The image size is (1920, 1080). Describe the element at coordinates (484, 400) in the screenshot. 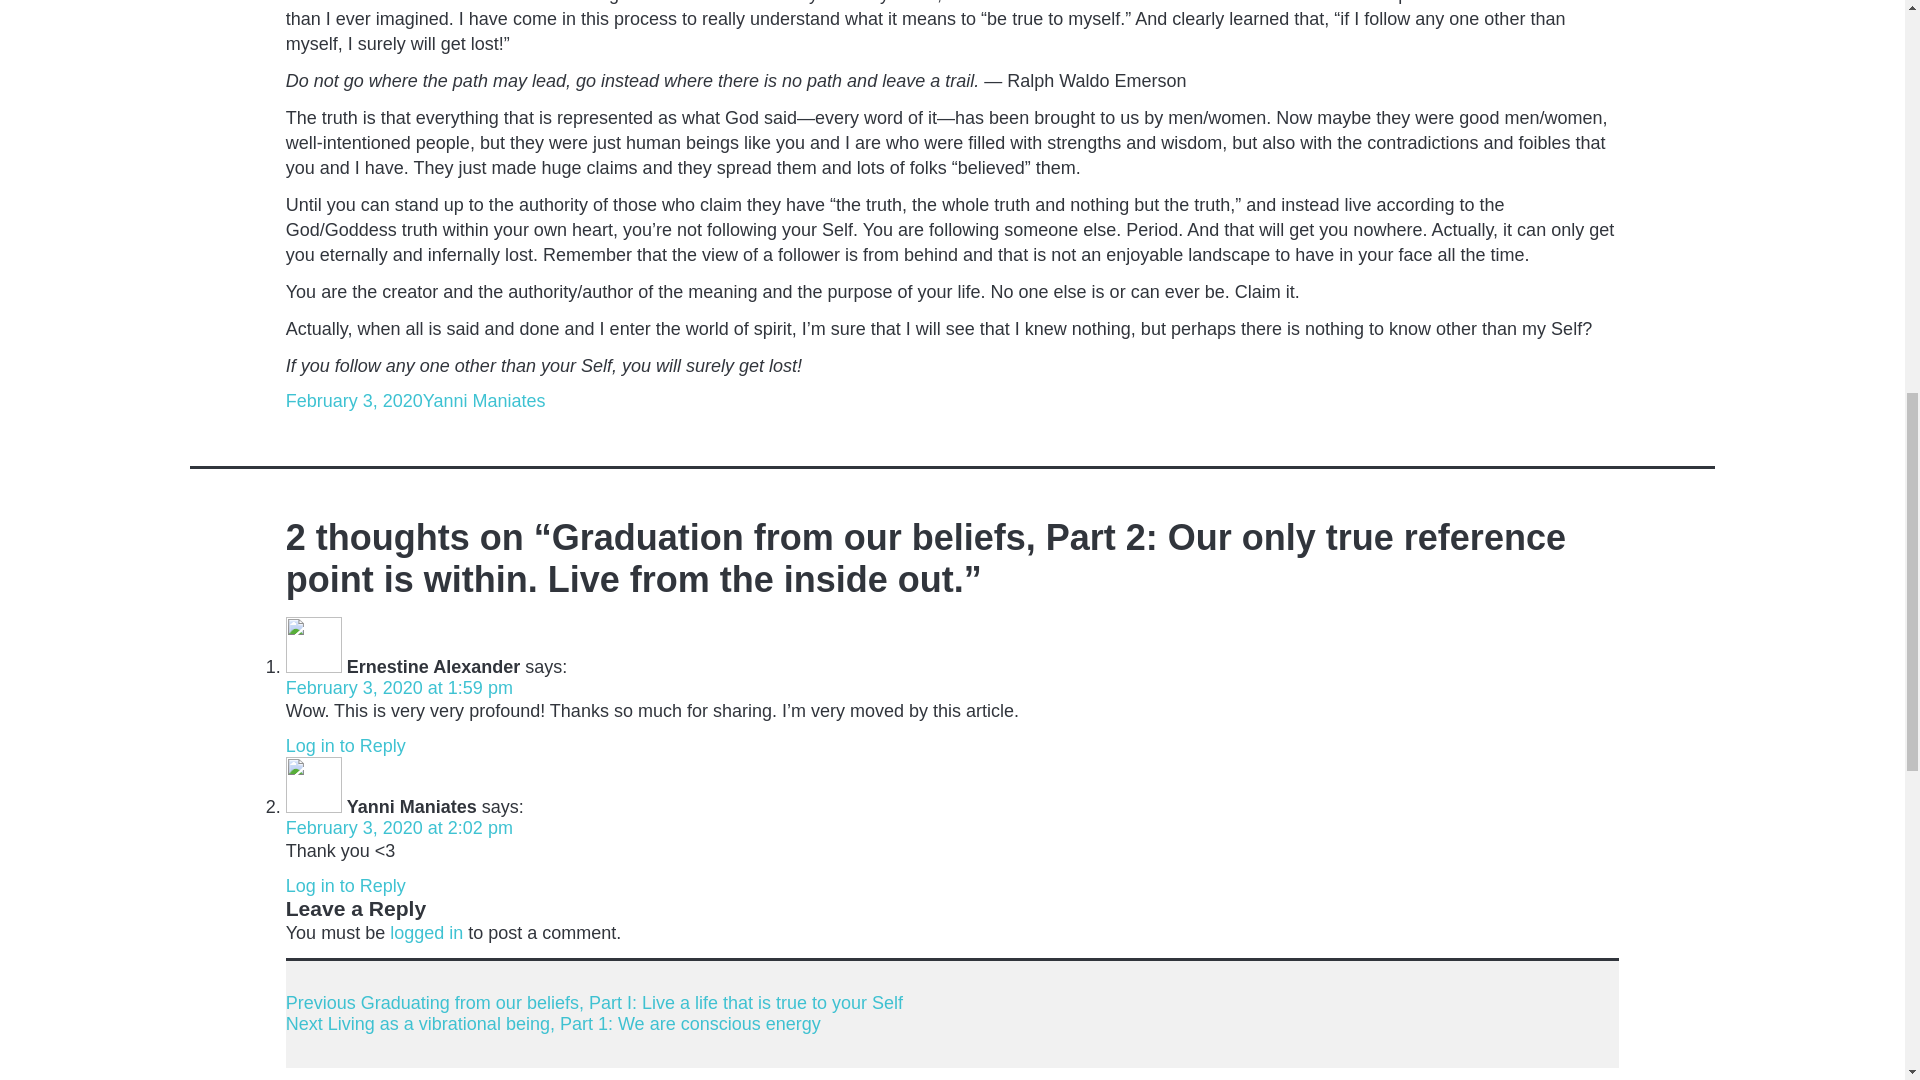

I see `Yanni Maniates` at that location.